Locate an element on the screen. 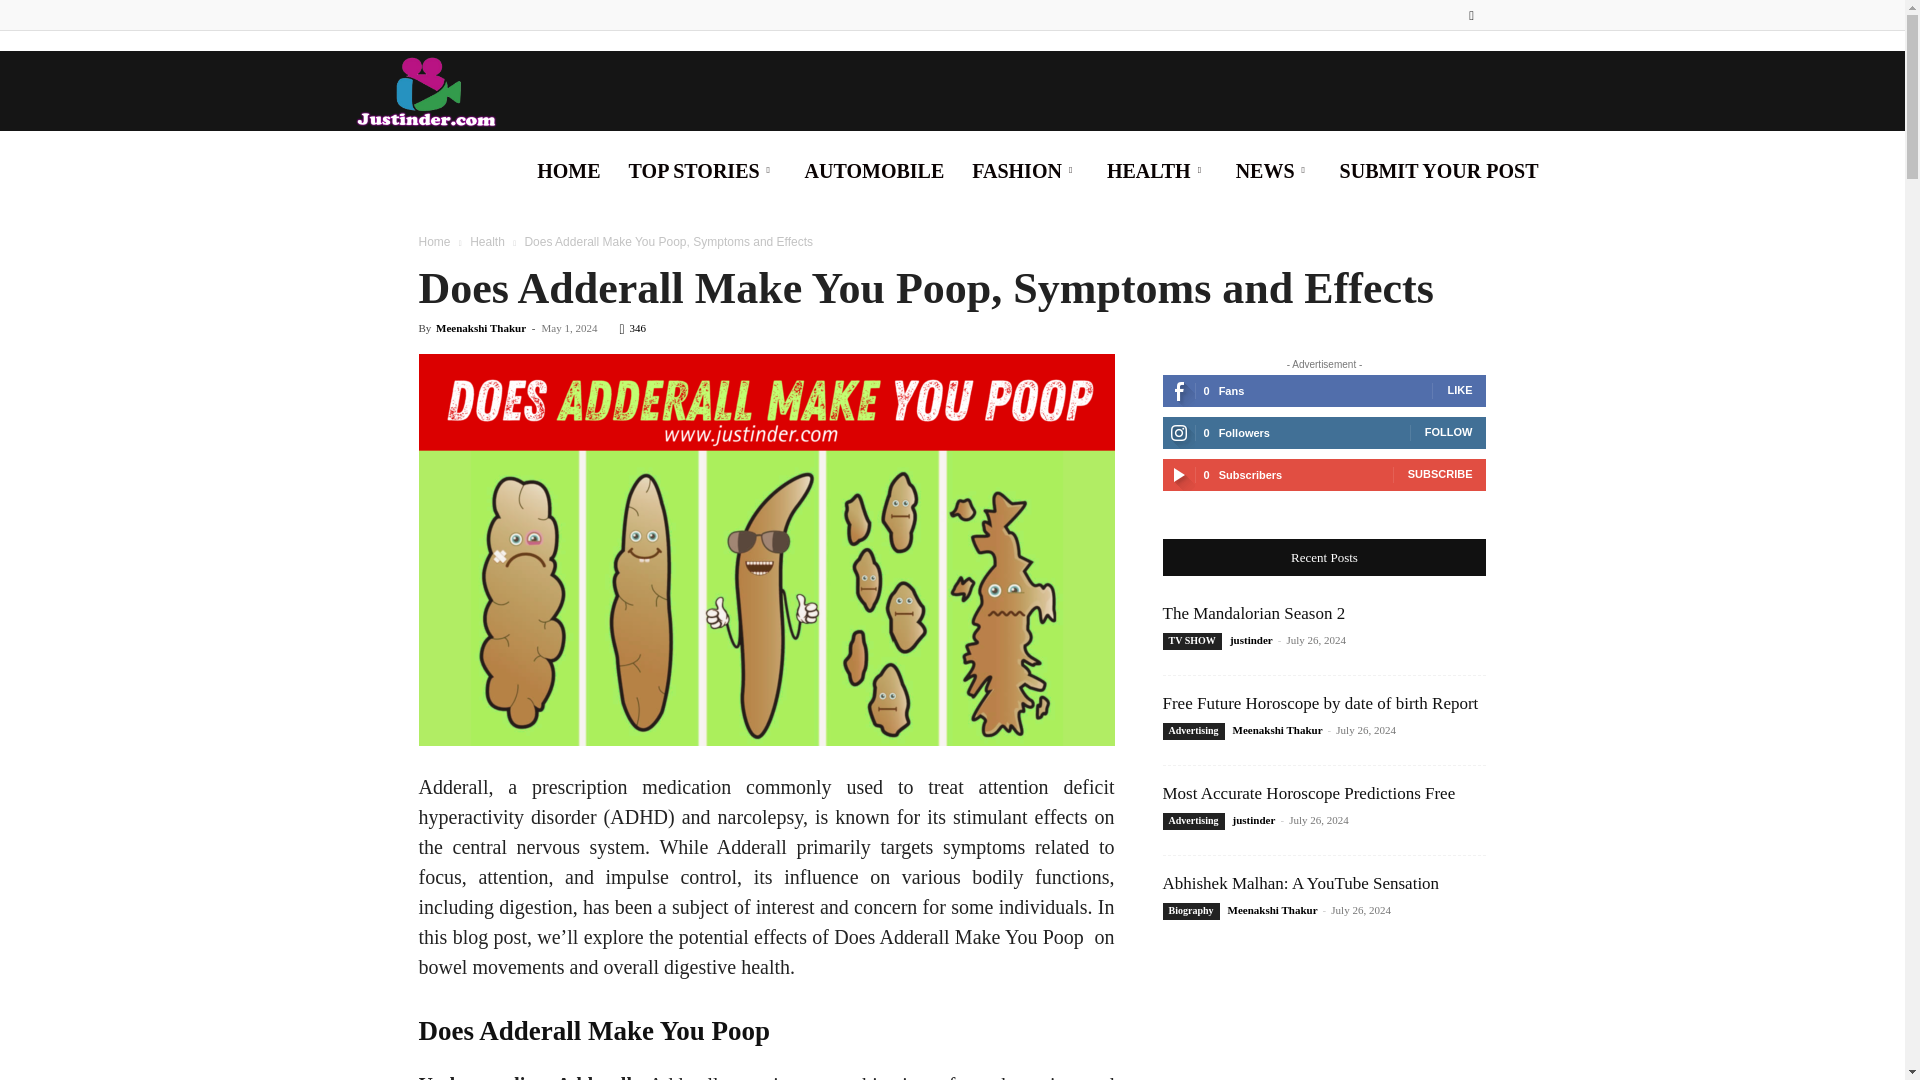  TOP STORIES is located at coordinates (702, 170).